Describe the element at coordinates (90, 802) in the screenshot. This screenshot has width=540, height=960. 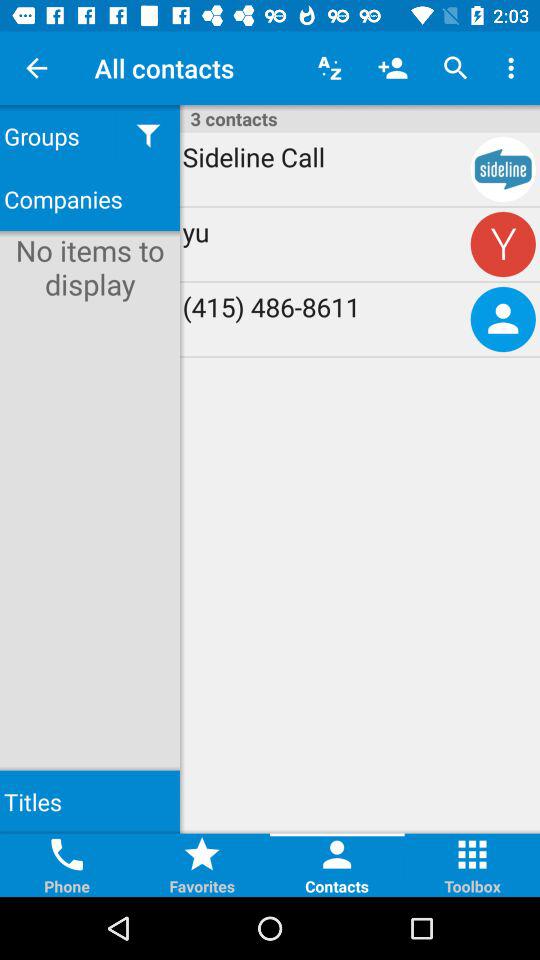
I see `swipe to titles item` at that location.